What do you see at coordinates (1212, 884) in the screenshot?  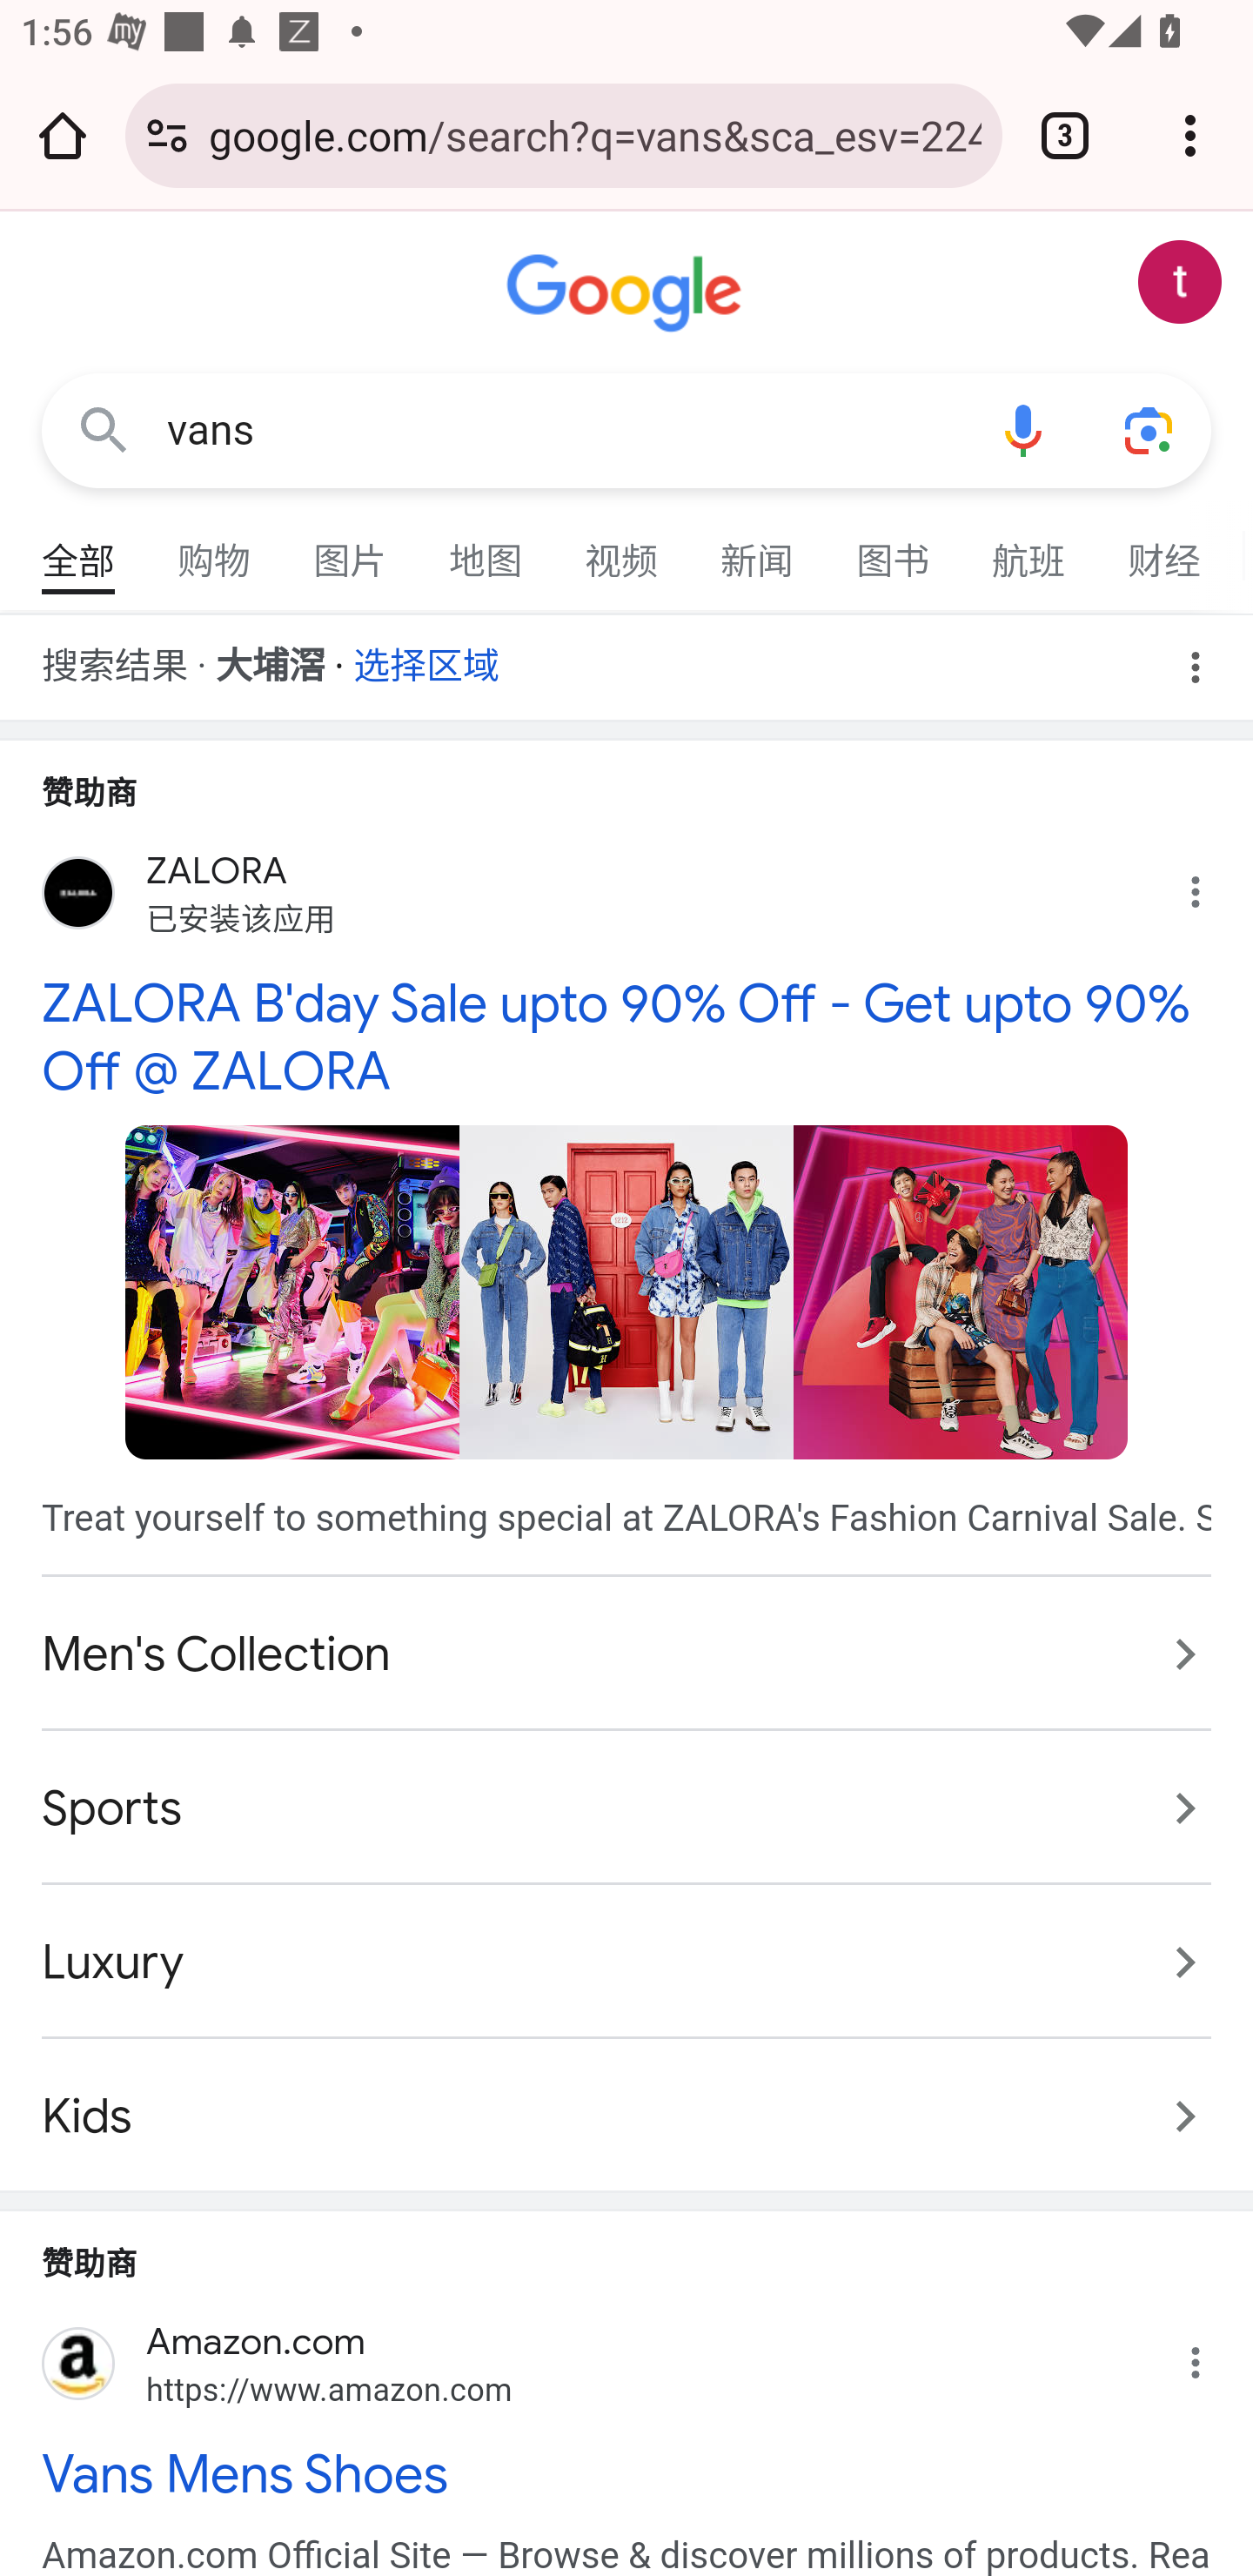 I see `为什么会显示该广告？` at bounding box center [1212, 884].